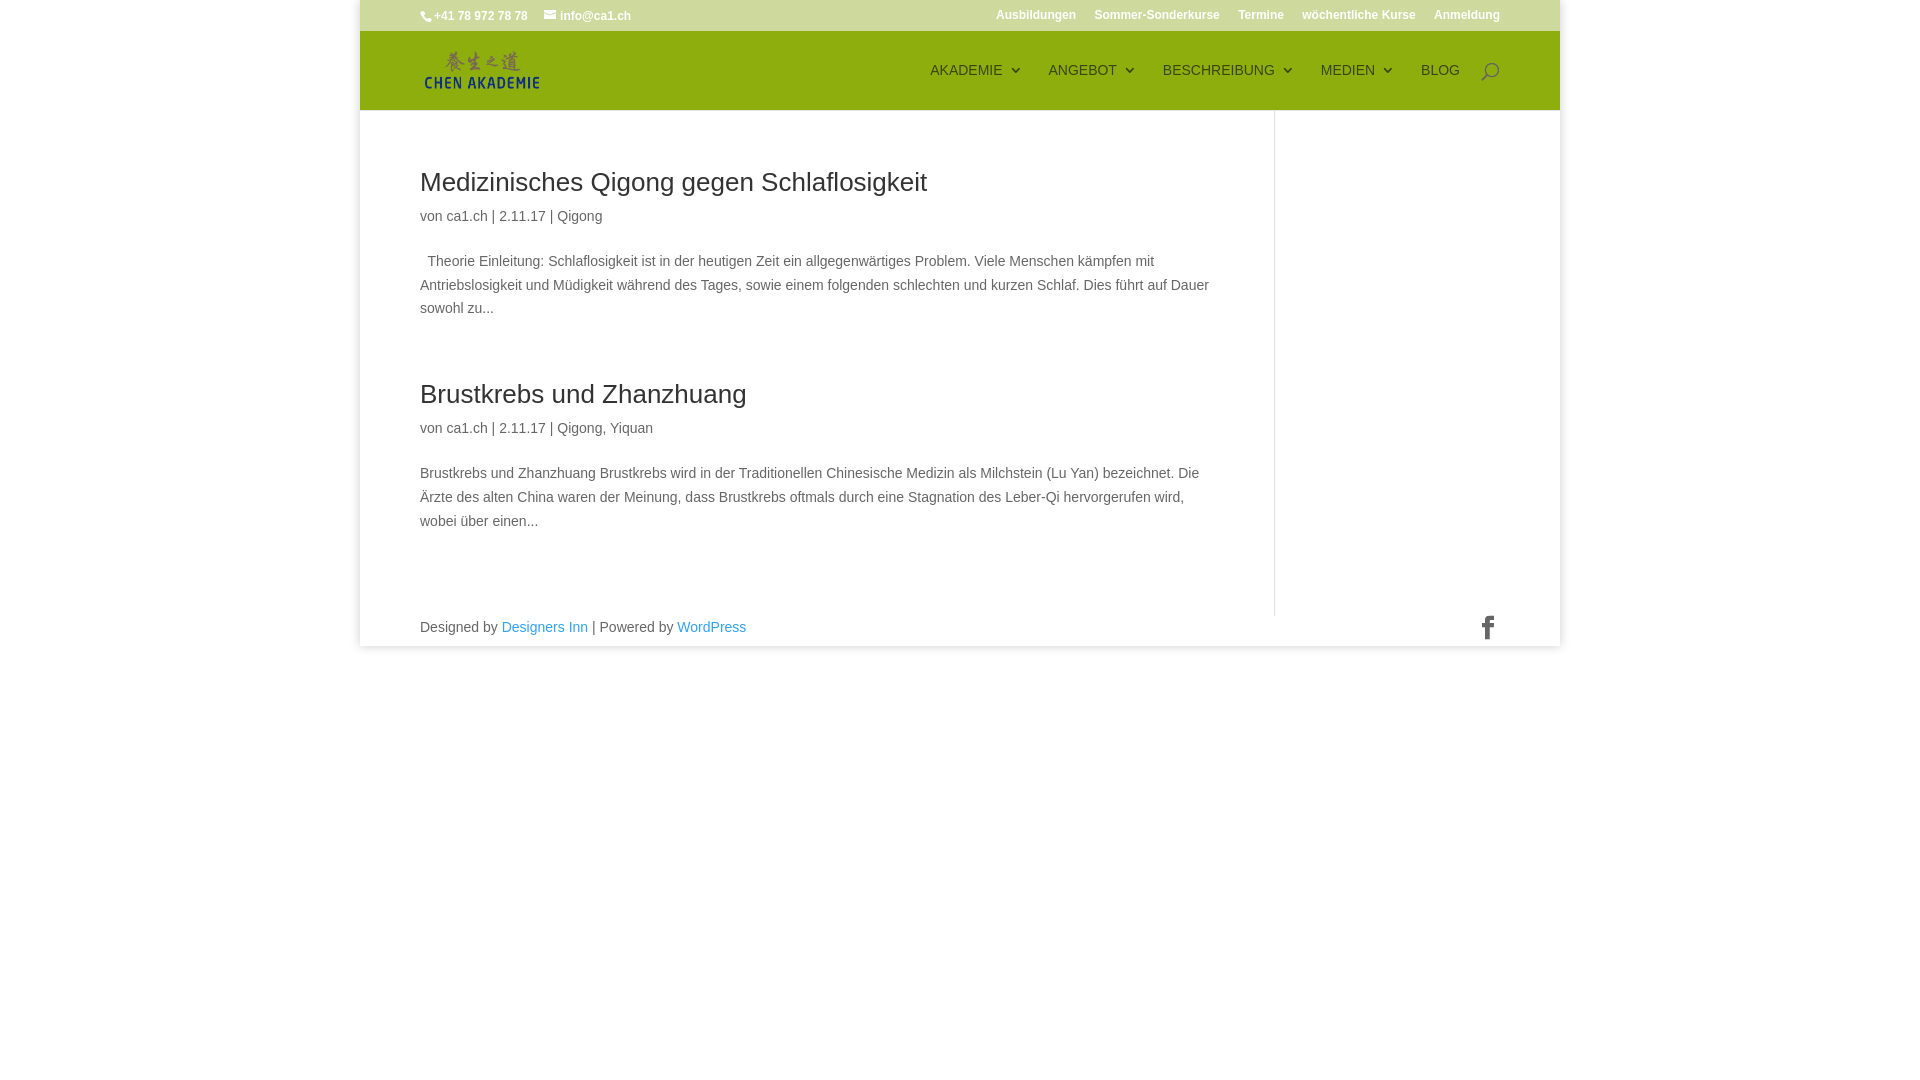  What do you see at coordinates (580, 216) in the screenshot?
I see `Qigong` at bounding box center [580, 216].